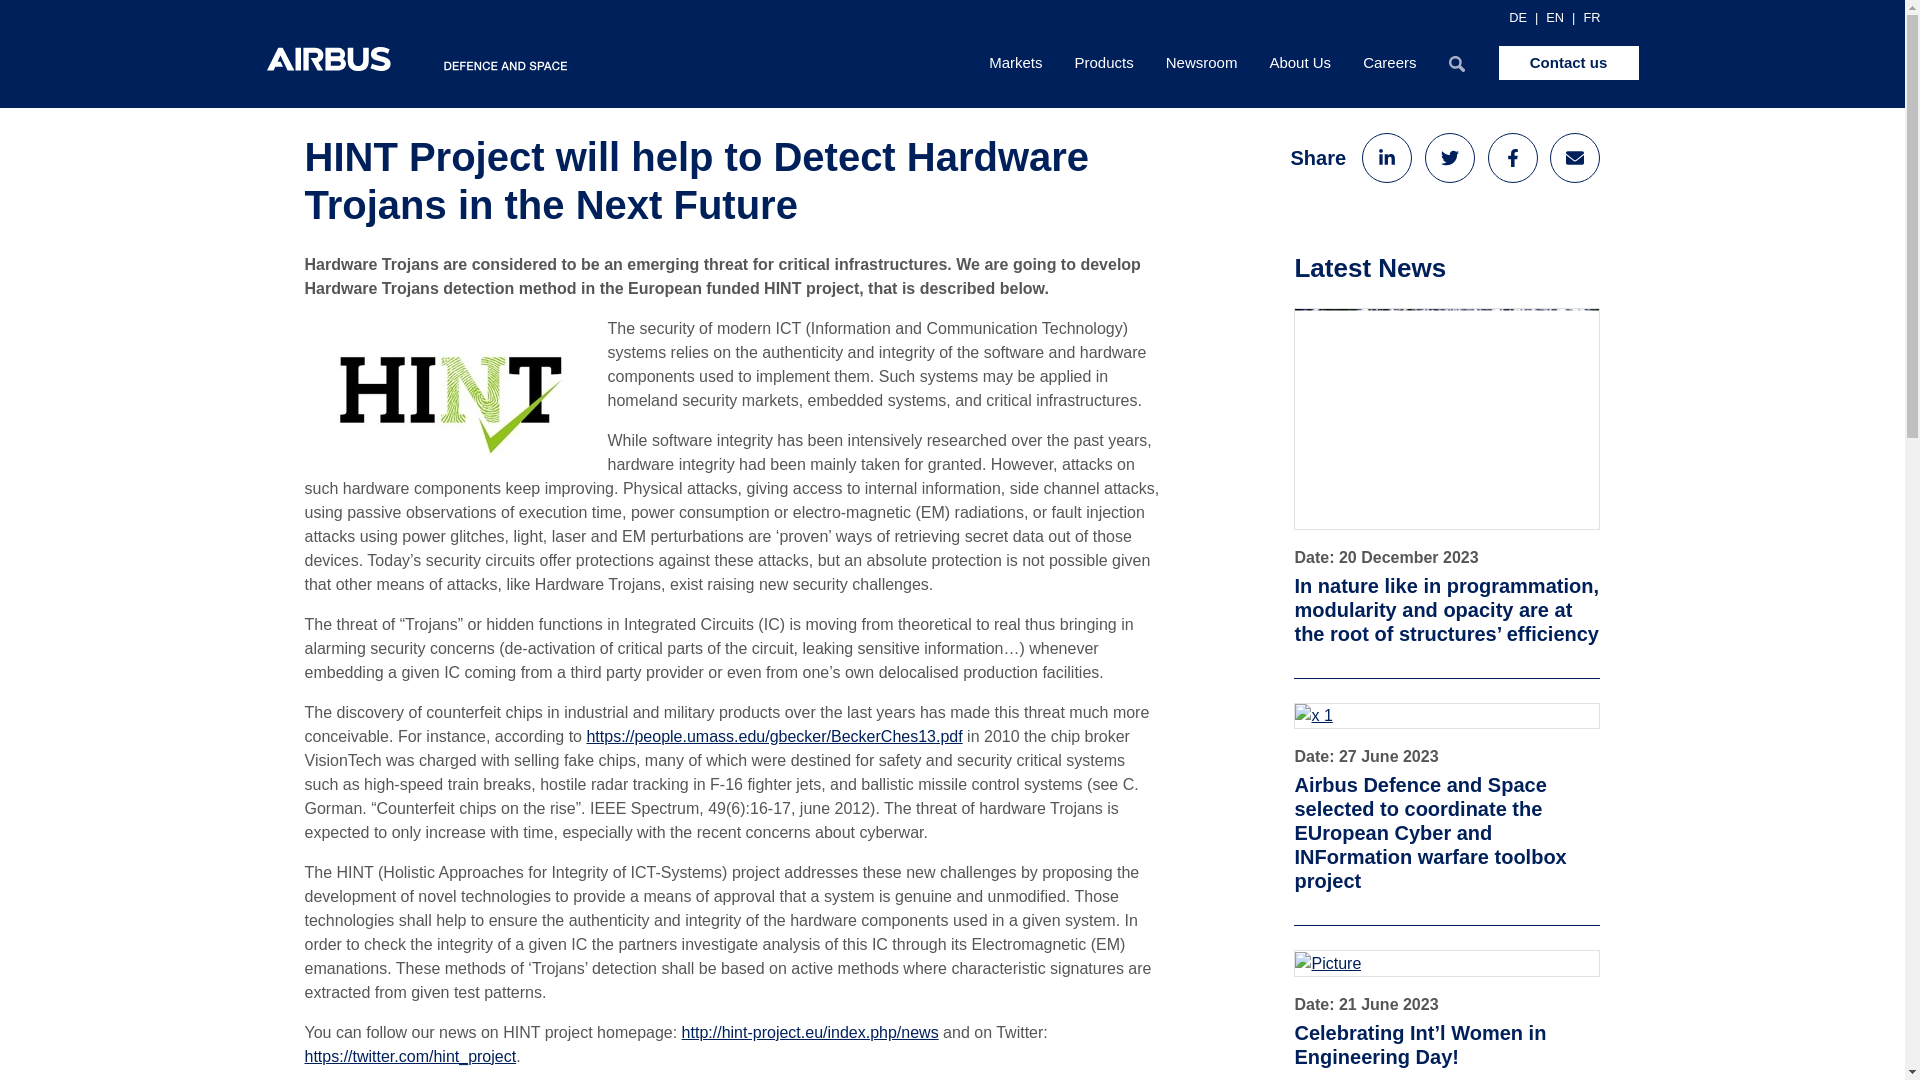 The height and width of the screenshot is (1080, 1920). What do you see at coordinates (1567, 62) in the screenshot?
I see `Contact us` at bounding box center [1567, 62].